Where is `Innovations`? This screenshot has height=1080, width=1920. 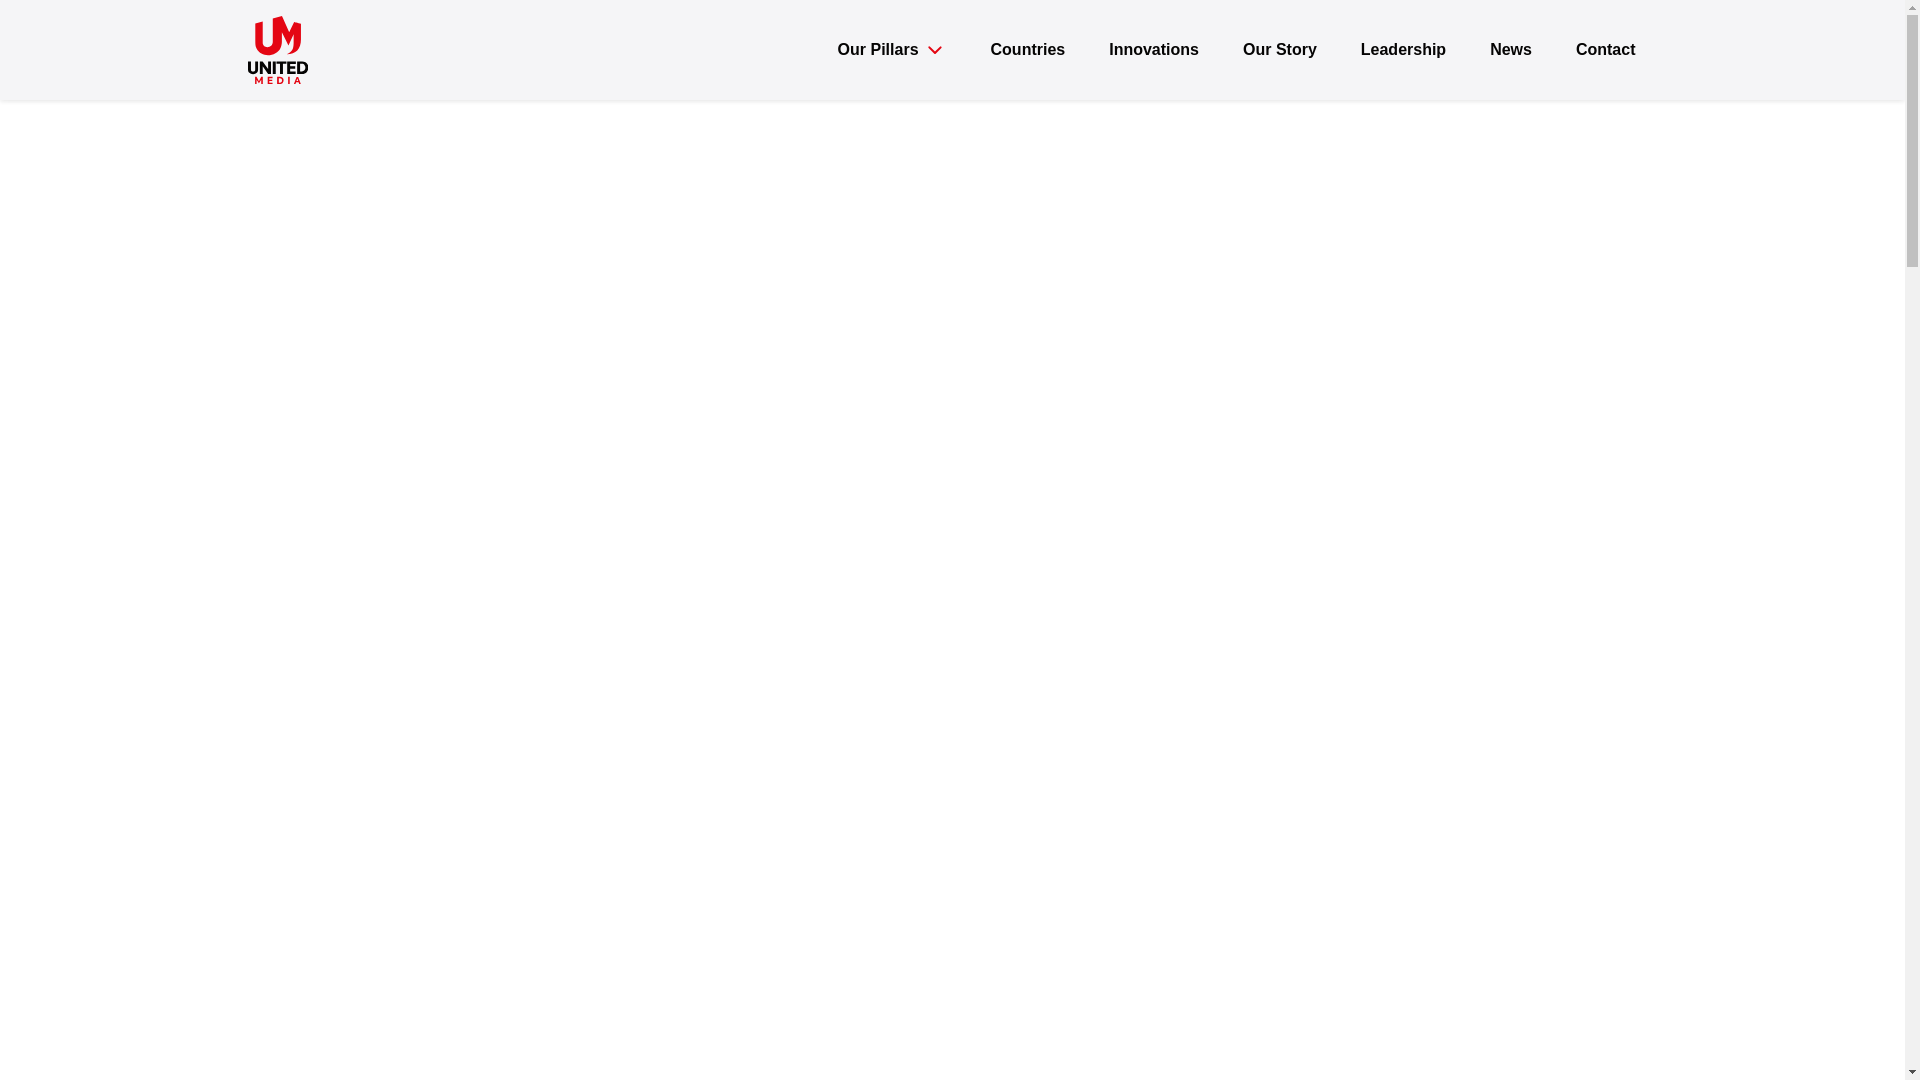 Innovations is located at coordinates (1154, 50).